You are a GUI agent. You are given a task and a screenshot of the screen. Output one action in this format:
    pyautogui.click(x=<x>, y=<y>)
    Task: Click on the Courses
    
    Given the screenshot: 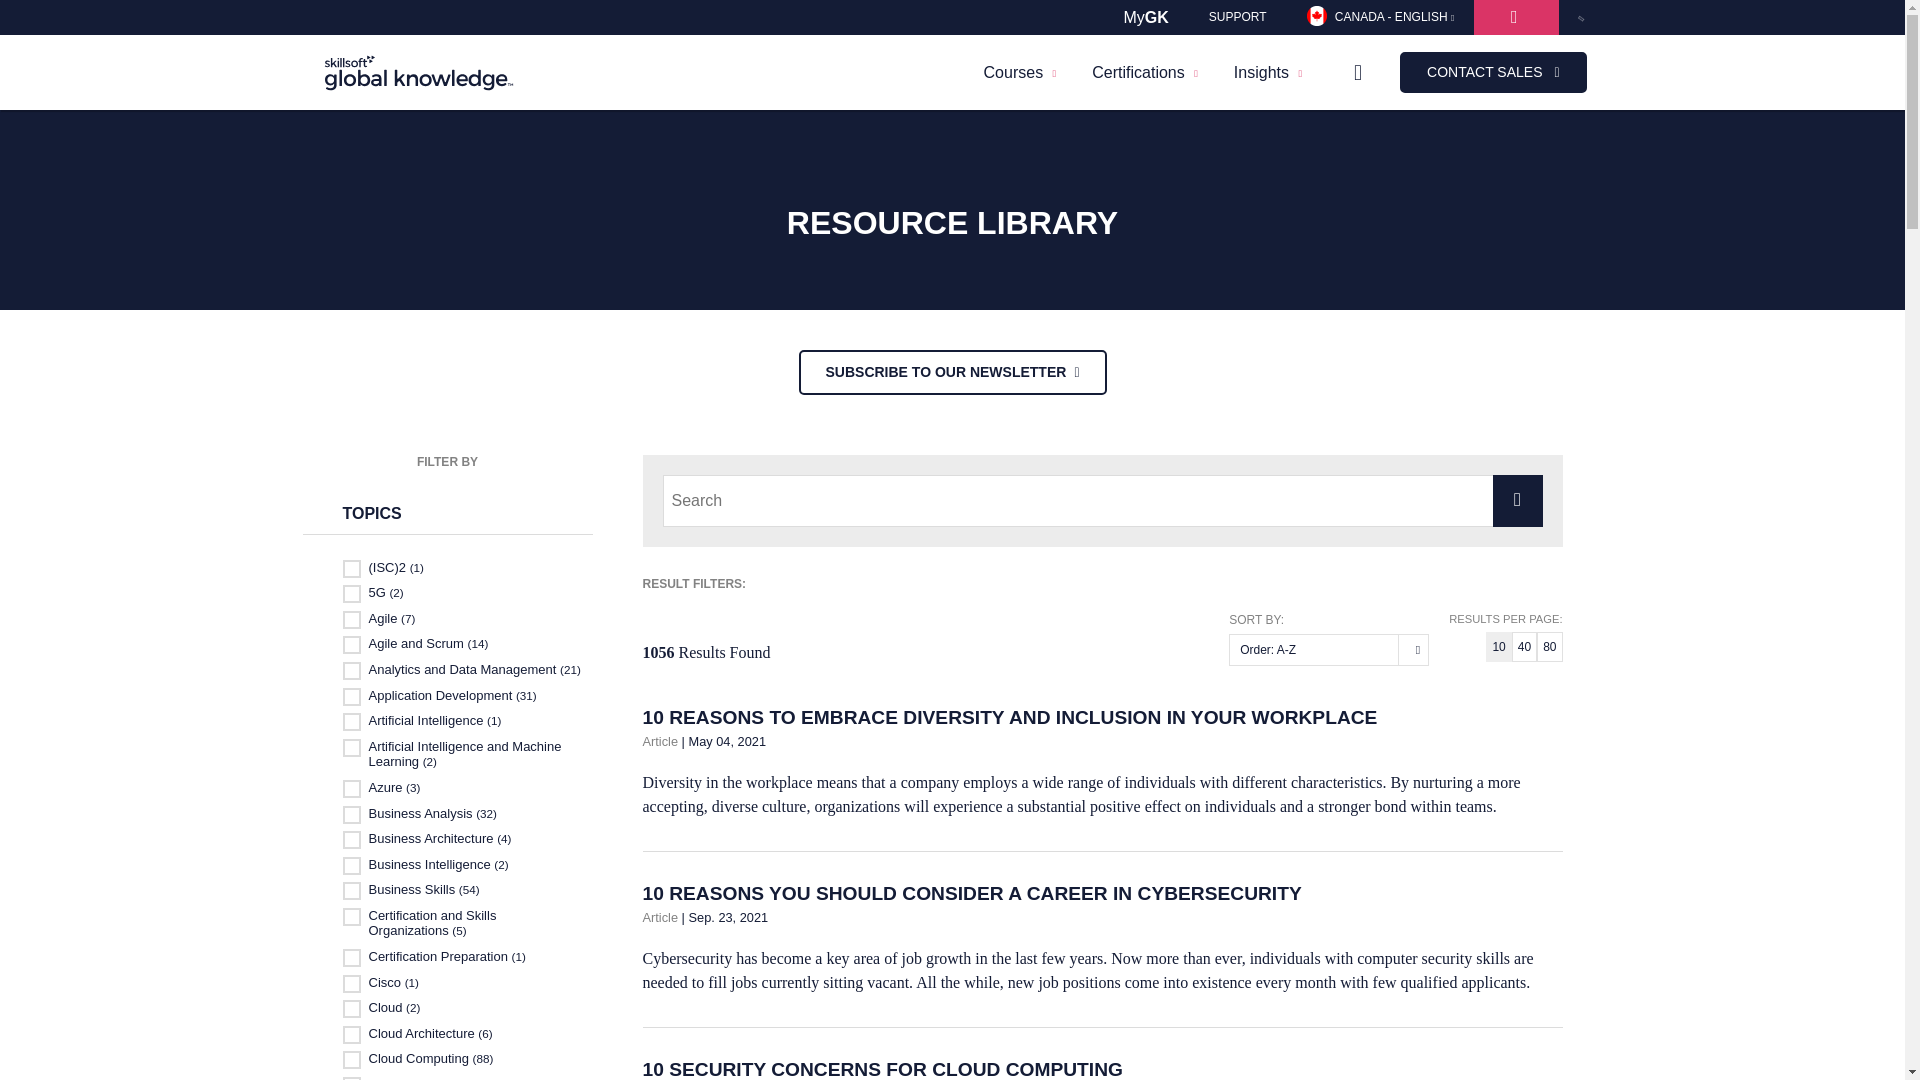 What is the action you would take?
    pyautogui.click(x=1020, y=72)
    